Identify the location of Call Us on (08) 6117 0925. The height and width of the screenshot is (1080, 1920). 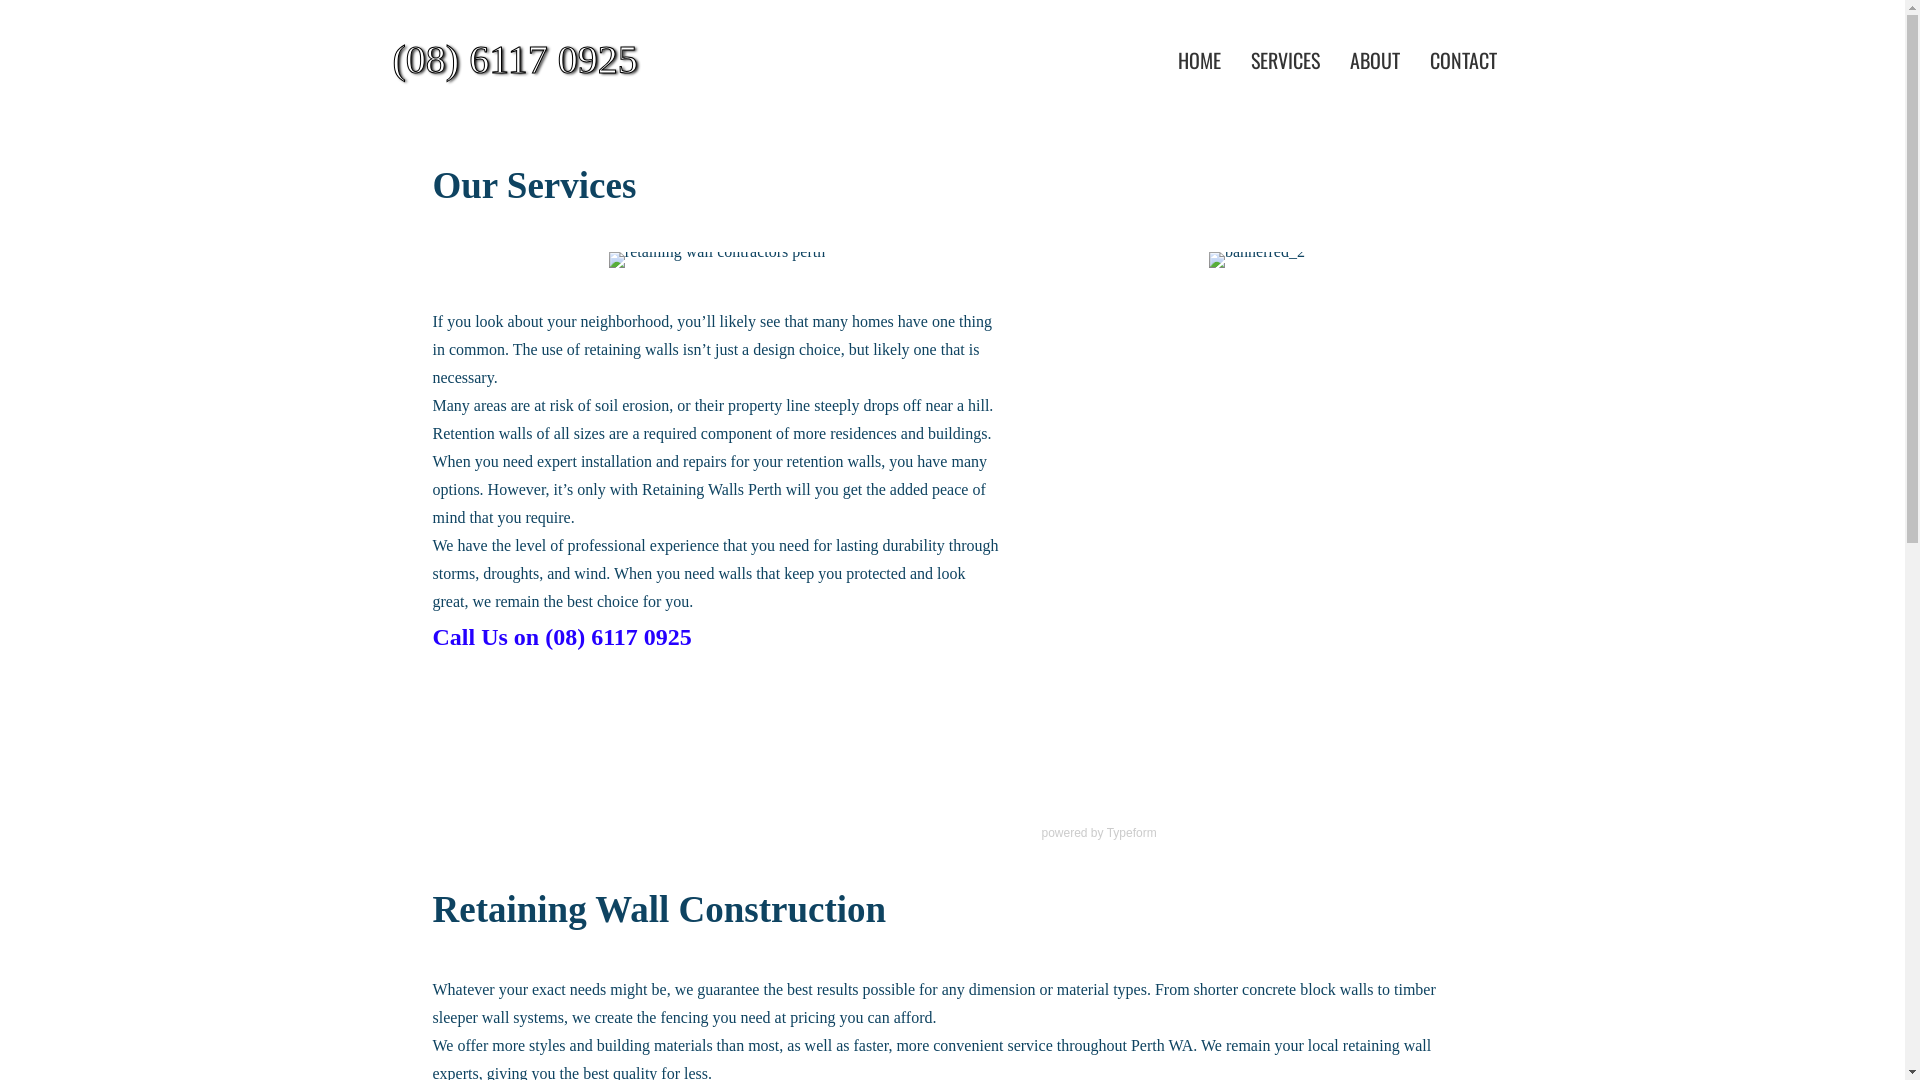
(562, 640).